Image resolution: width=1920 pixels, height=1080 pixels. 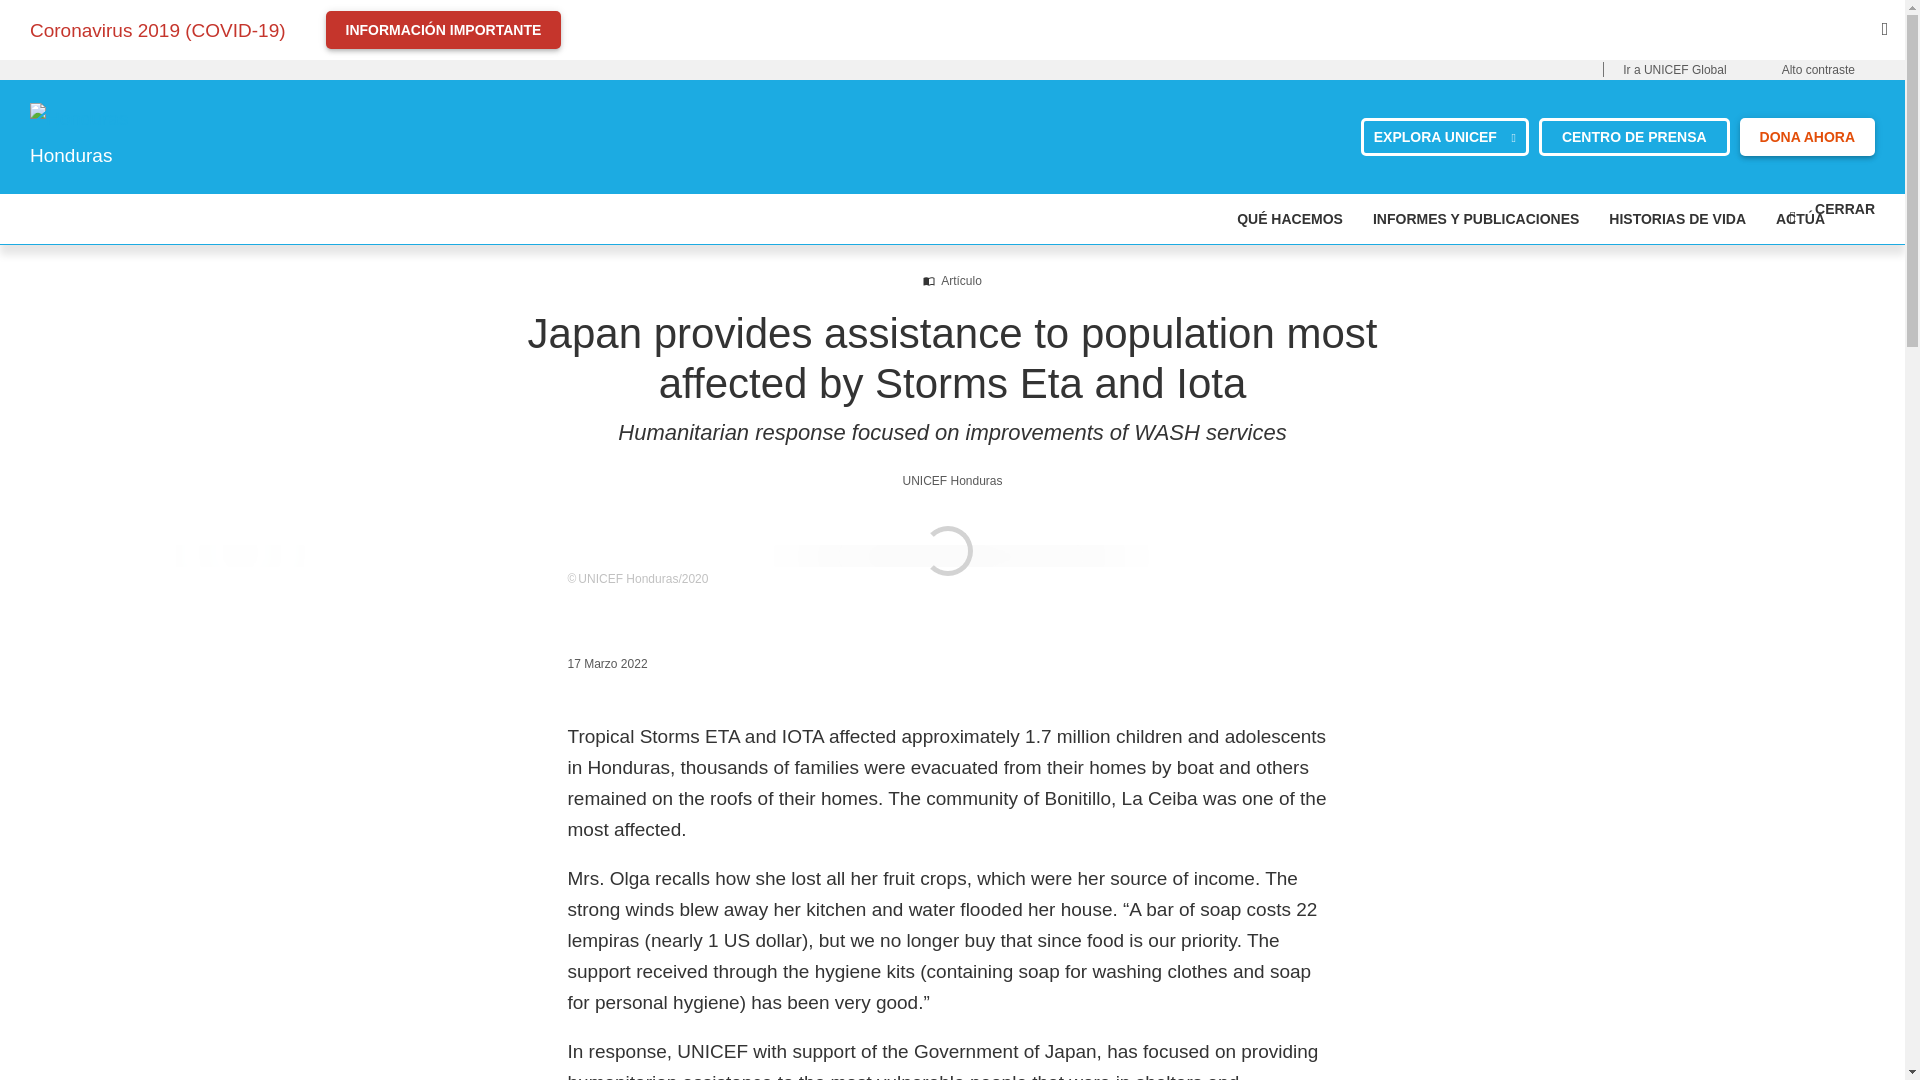 What do you see at coordinates (1674, 70) in the screenshot?
I see `Ir a UNICEF Global` at bounding box center [1674, 70].